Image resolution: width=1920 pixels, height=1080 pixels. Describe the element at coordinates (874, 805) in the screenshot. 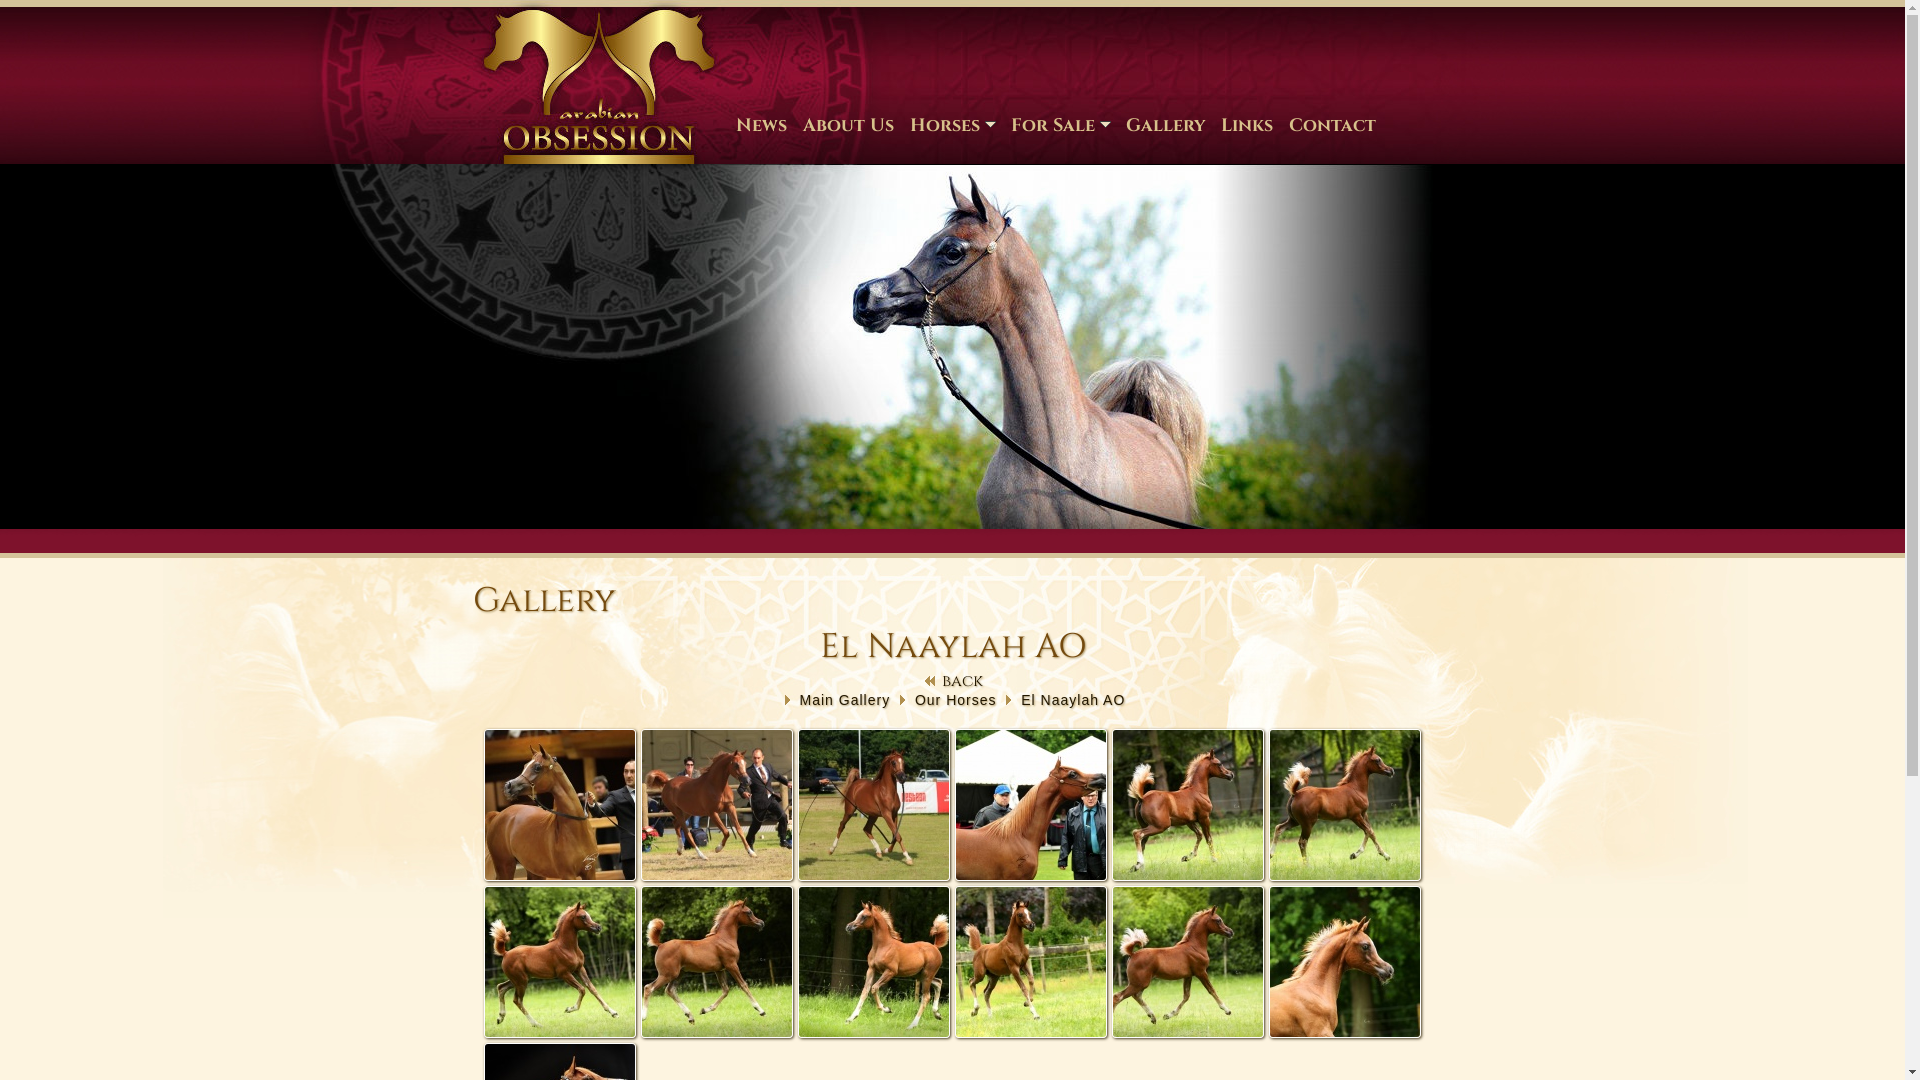

I see `El Naaylah AO` at that location.